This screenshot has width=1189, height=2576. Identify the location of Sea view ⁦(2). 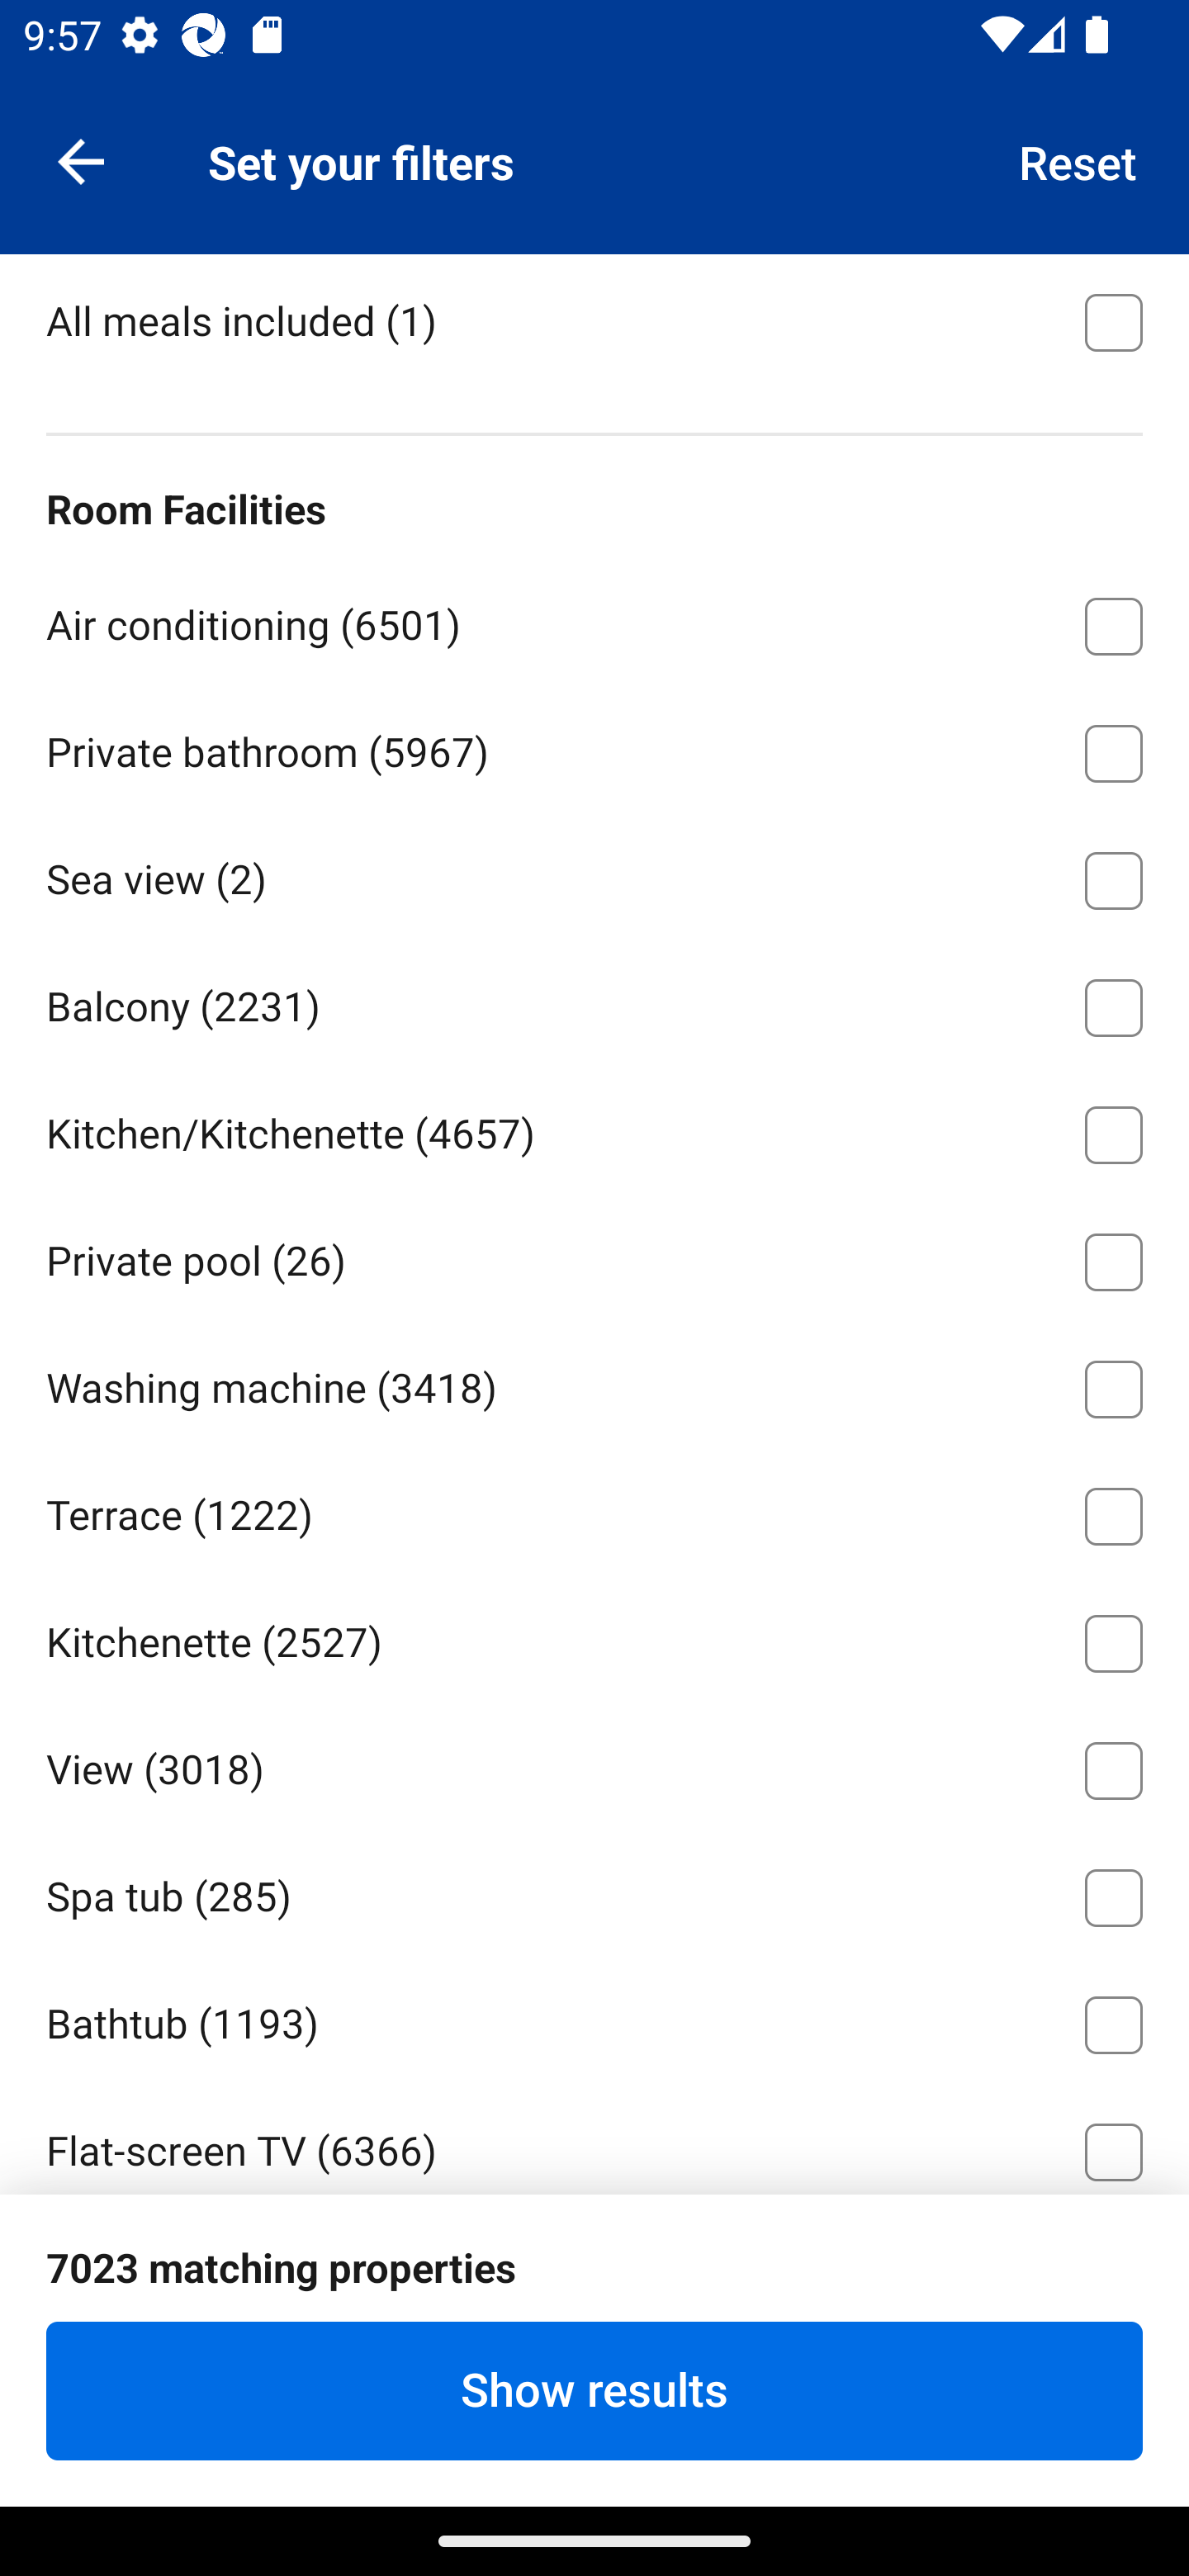
(594, 874).